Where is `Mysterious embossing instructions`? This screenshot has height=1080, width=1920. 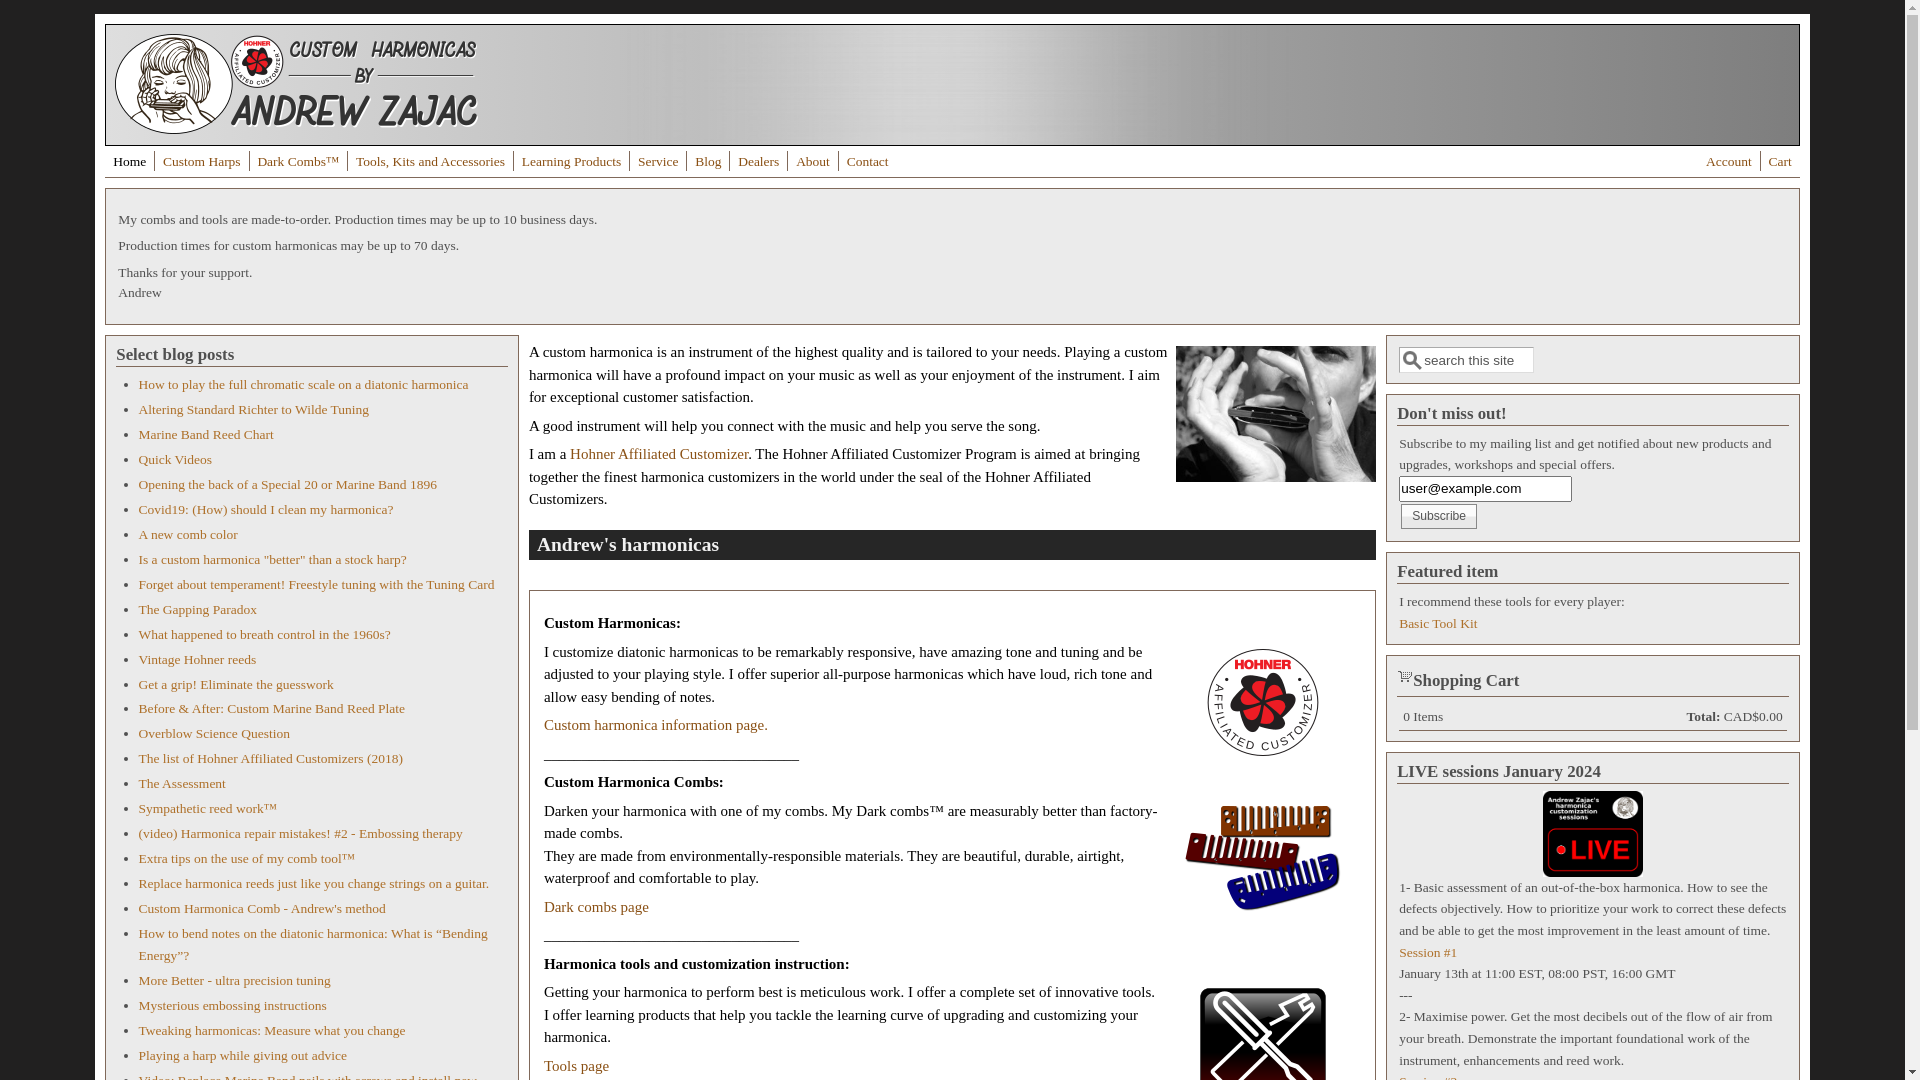 Mysterious embossing instructions is located at coordinates (232, 1006).